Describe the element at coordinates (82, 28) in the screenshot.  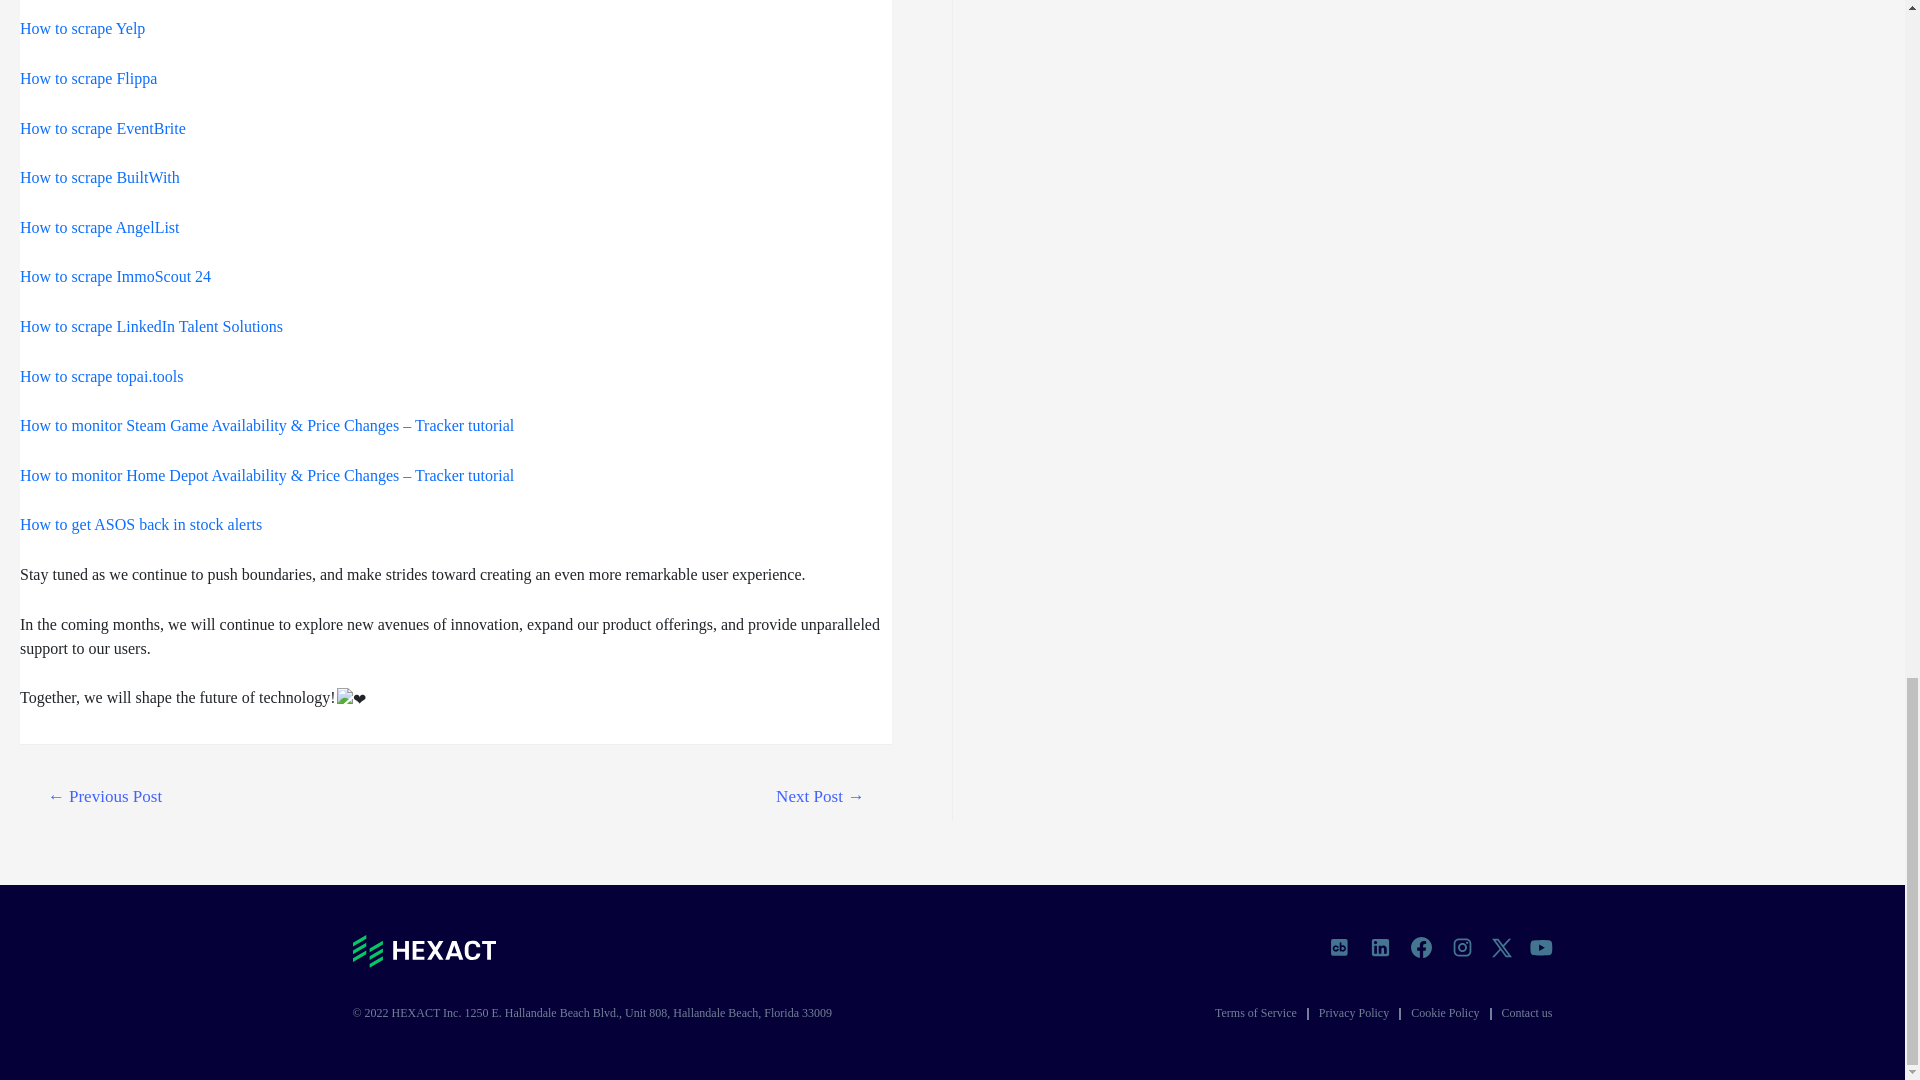
I see `How to scrape Yelp` at that location.